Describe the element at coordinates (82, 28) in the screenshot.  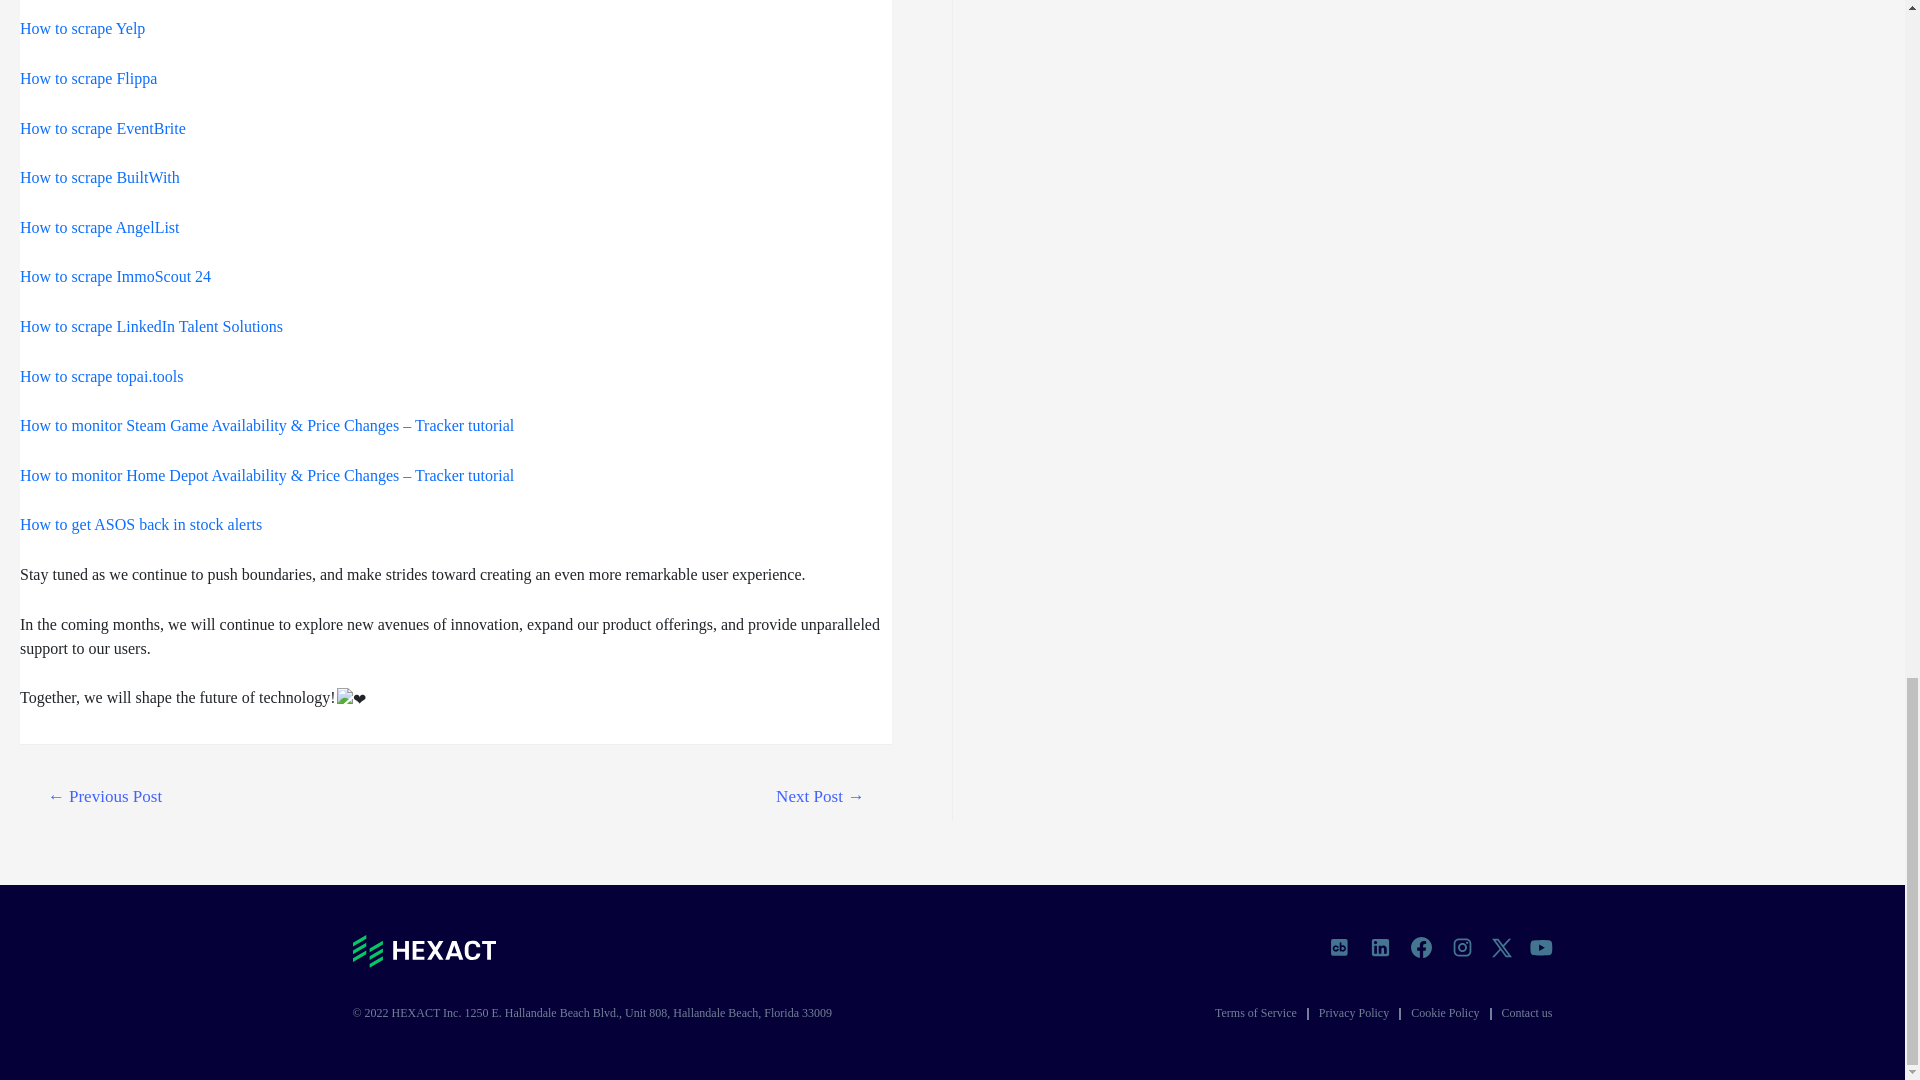
I see `How to scrape Yelp` at that location.